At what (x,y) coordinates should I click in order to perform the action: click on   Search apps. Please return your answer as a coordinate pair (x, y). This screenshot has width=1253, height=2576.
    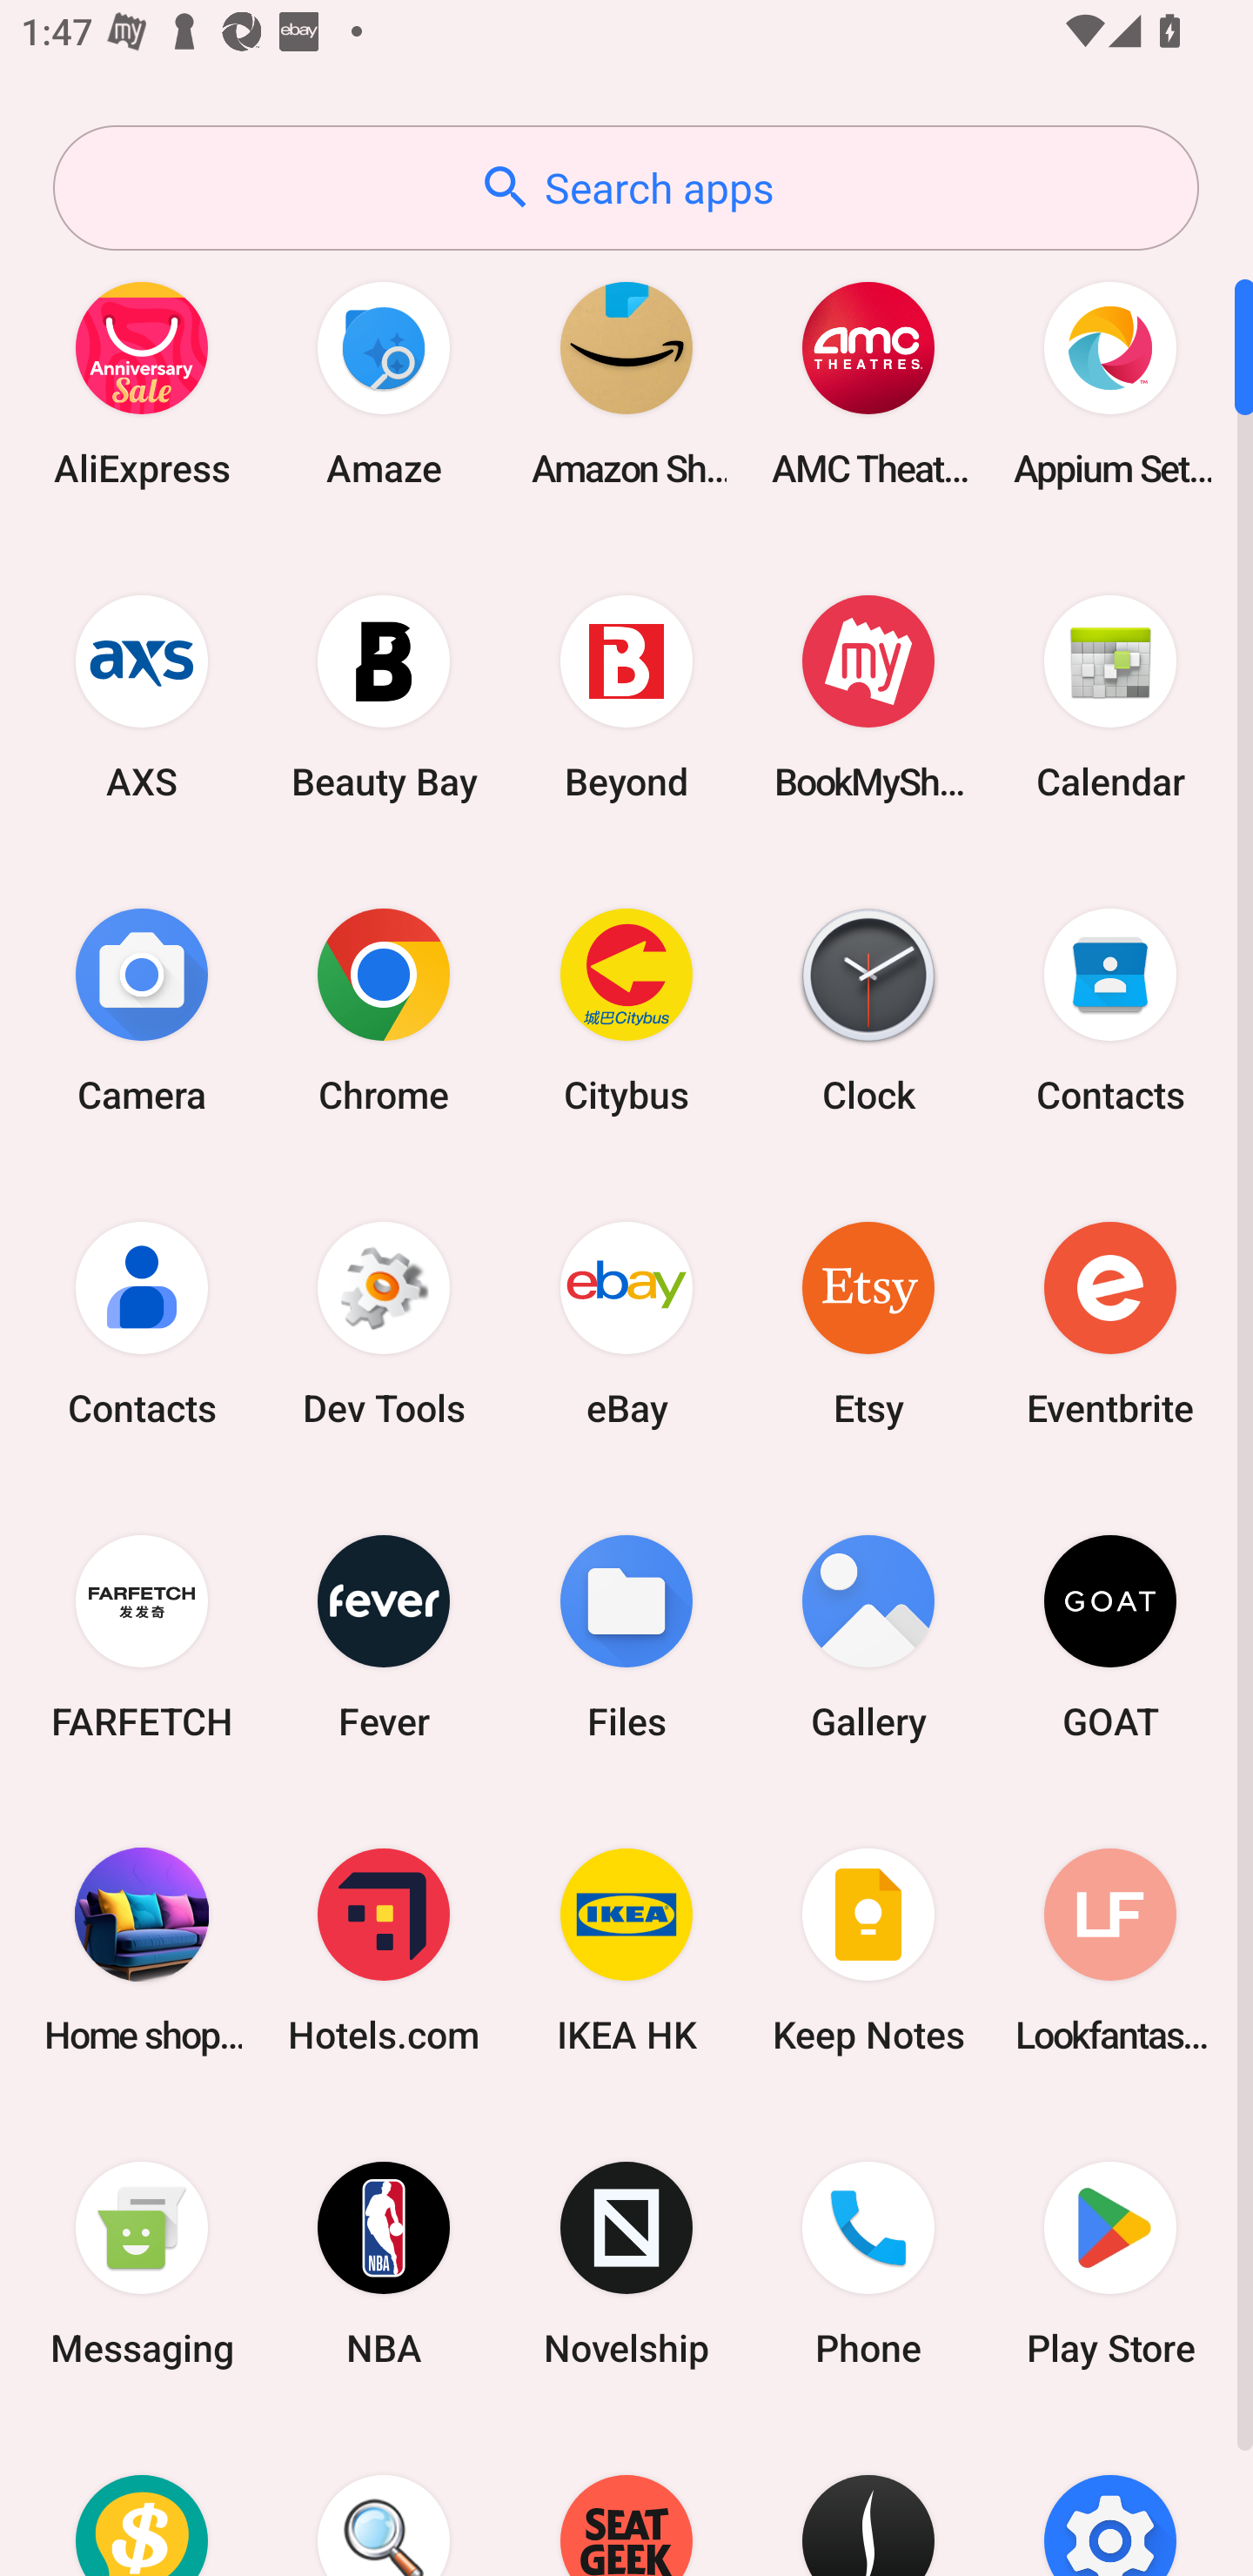
    Looking at the image, I should click on (626, 188).